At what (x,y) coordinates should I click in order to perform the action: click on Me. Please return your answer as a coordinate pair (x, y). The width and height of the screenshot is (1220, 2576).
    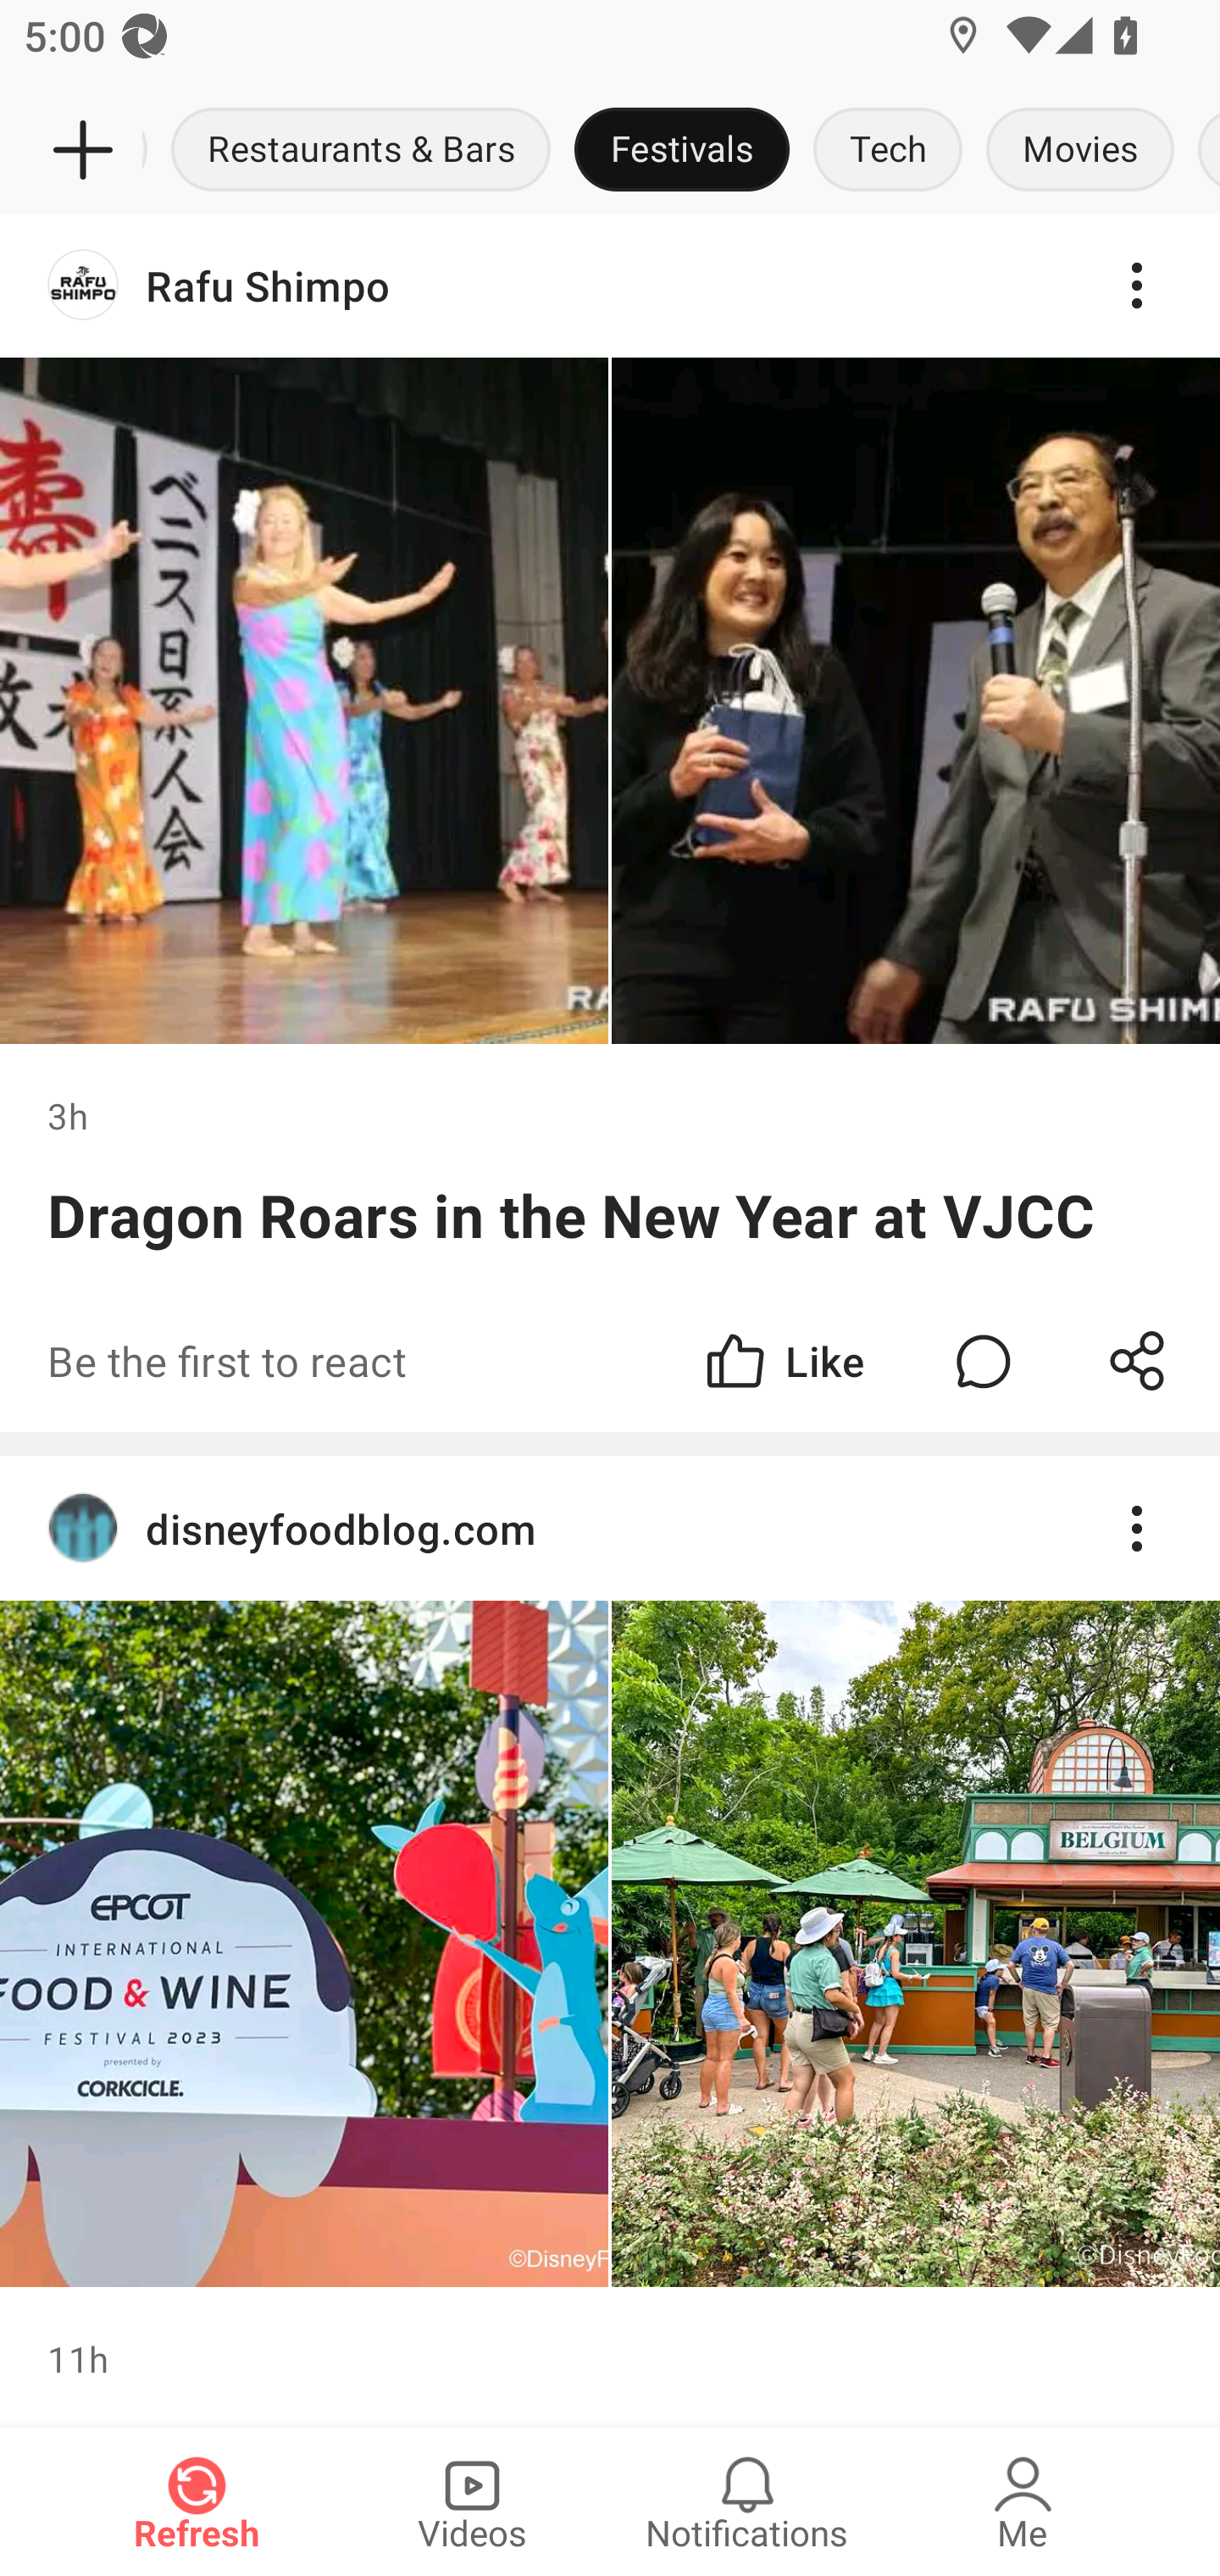
    Looking at the image, I should click on (1023, 2501).